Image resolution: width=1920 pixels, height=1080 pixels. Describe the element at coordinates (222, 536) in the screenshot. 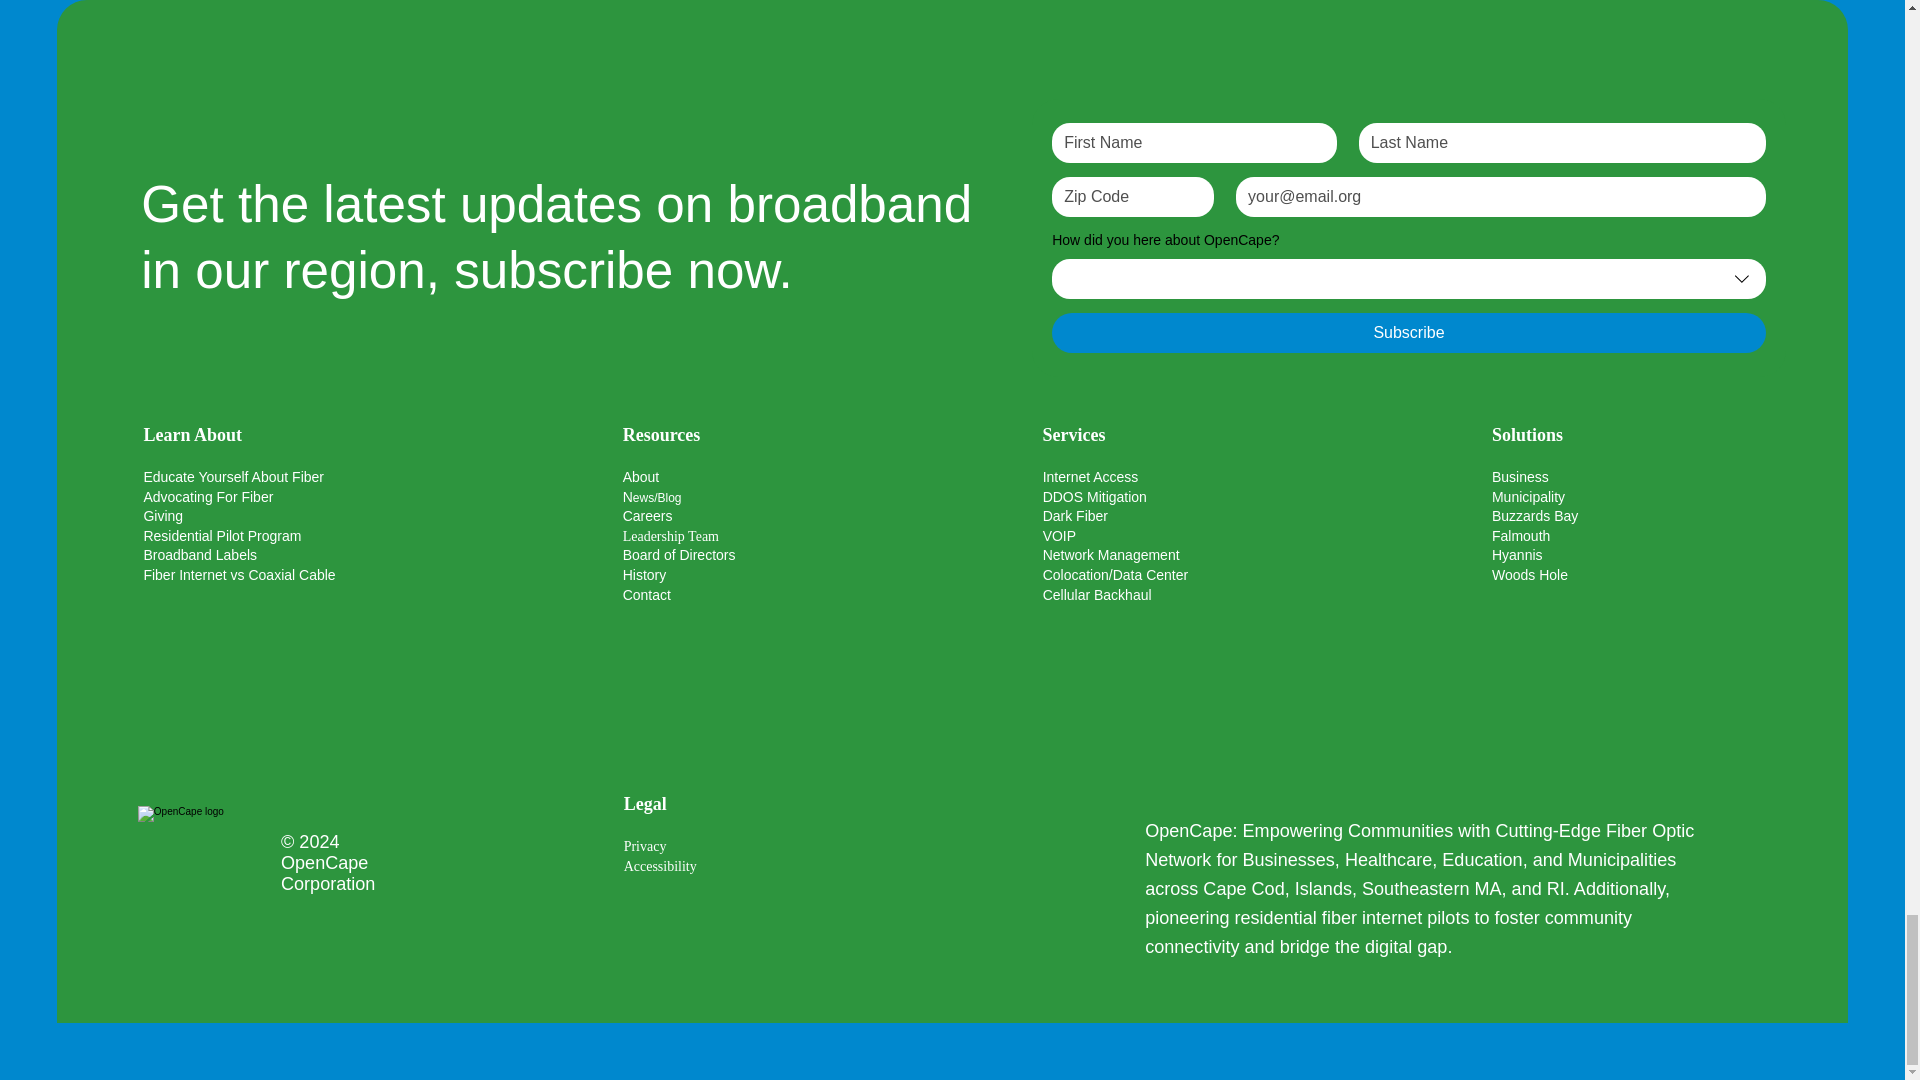

I see `Residential Pilot Program` at that location.